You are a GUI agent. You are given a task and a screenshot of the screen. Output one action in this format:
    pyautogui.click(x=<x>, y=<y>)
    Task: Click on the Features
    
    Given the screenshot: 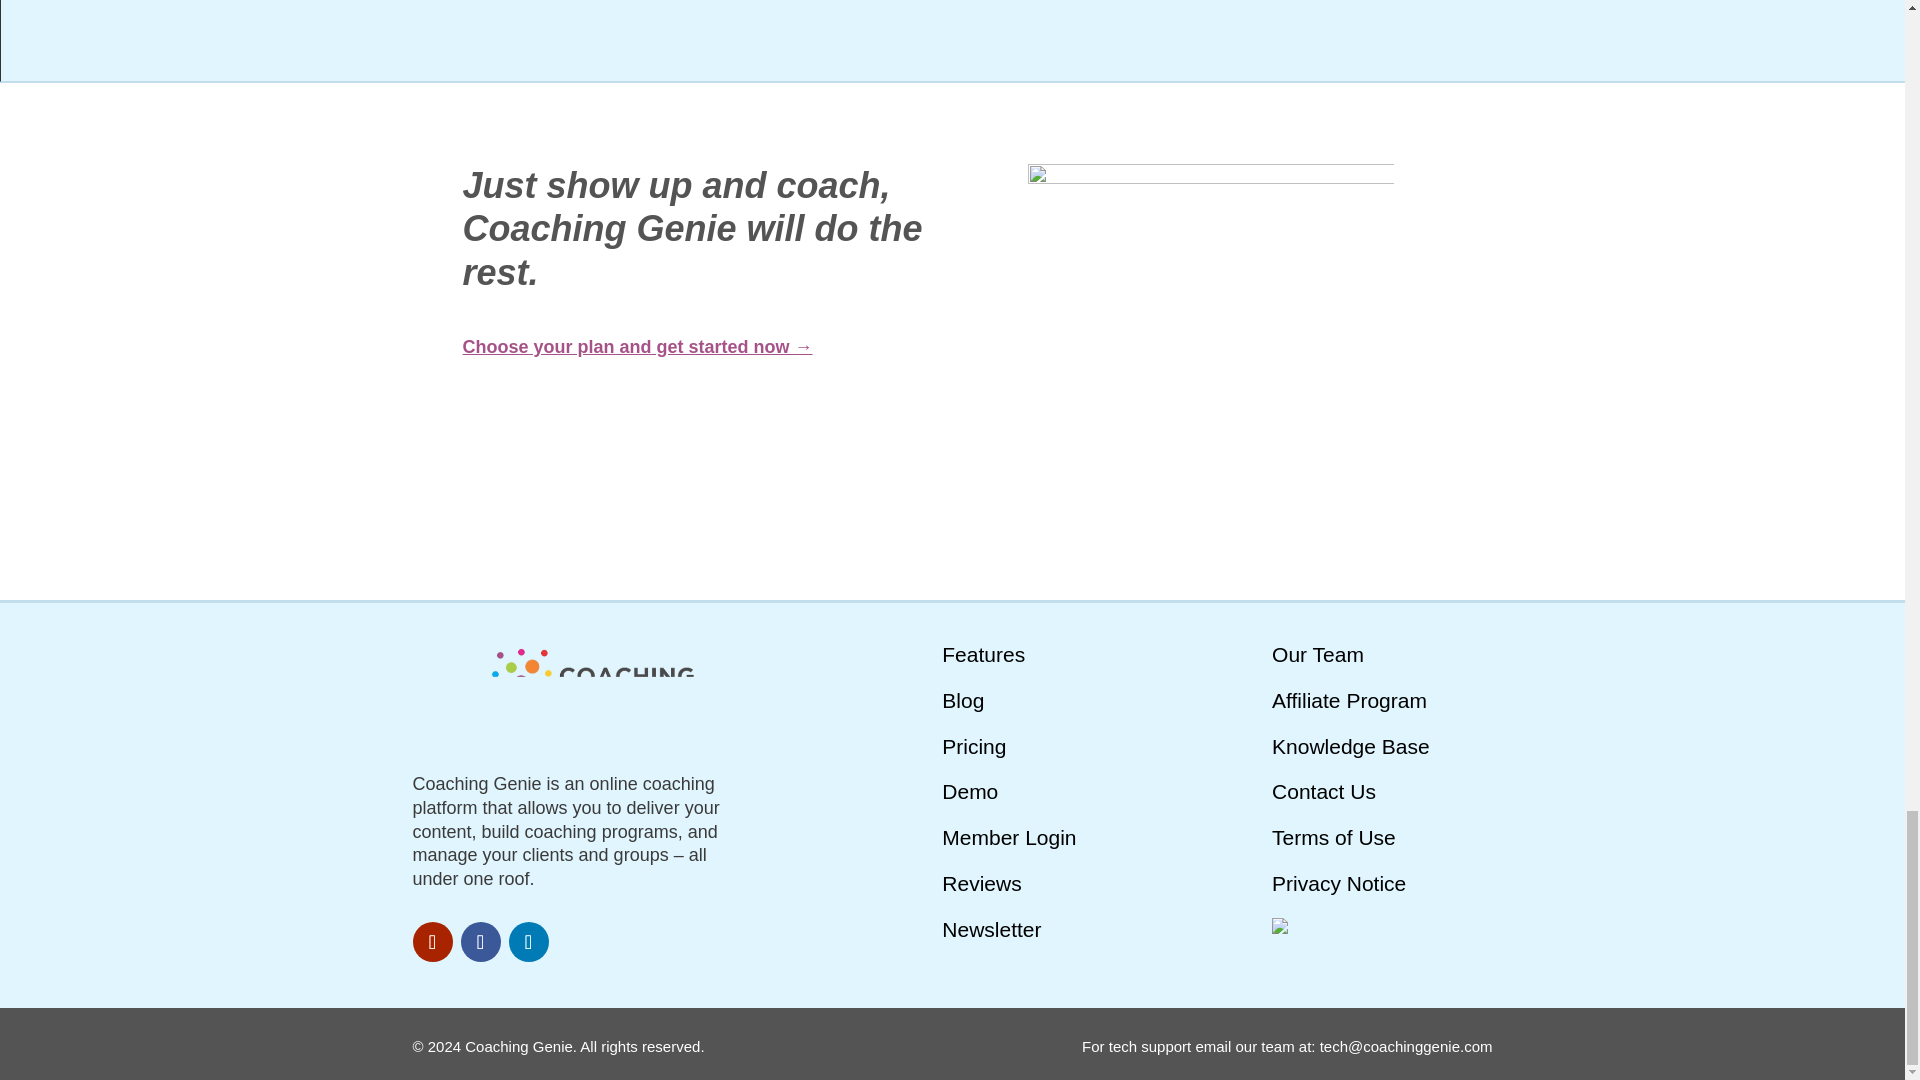 What is the action you would take?
    pyautogui.click(x=984, y=654)
    